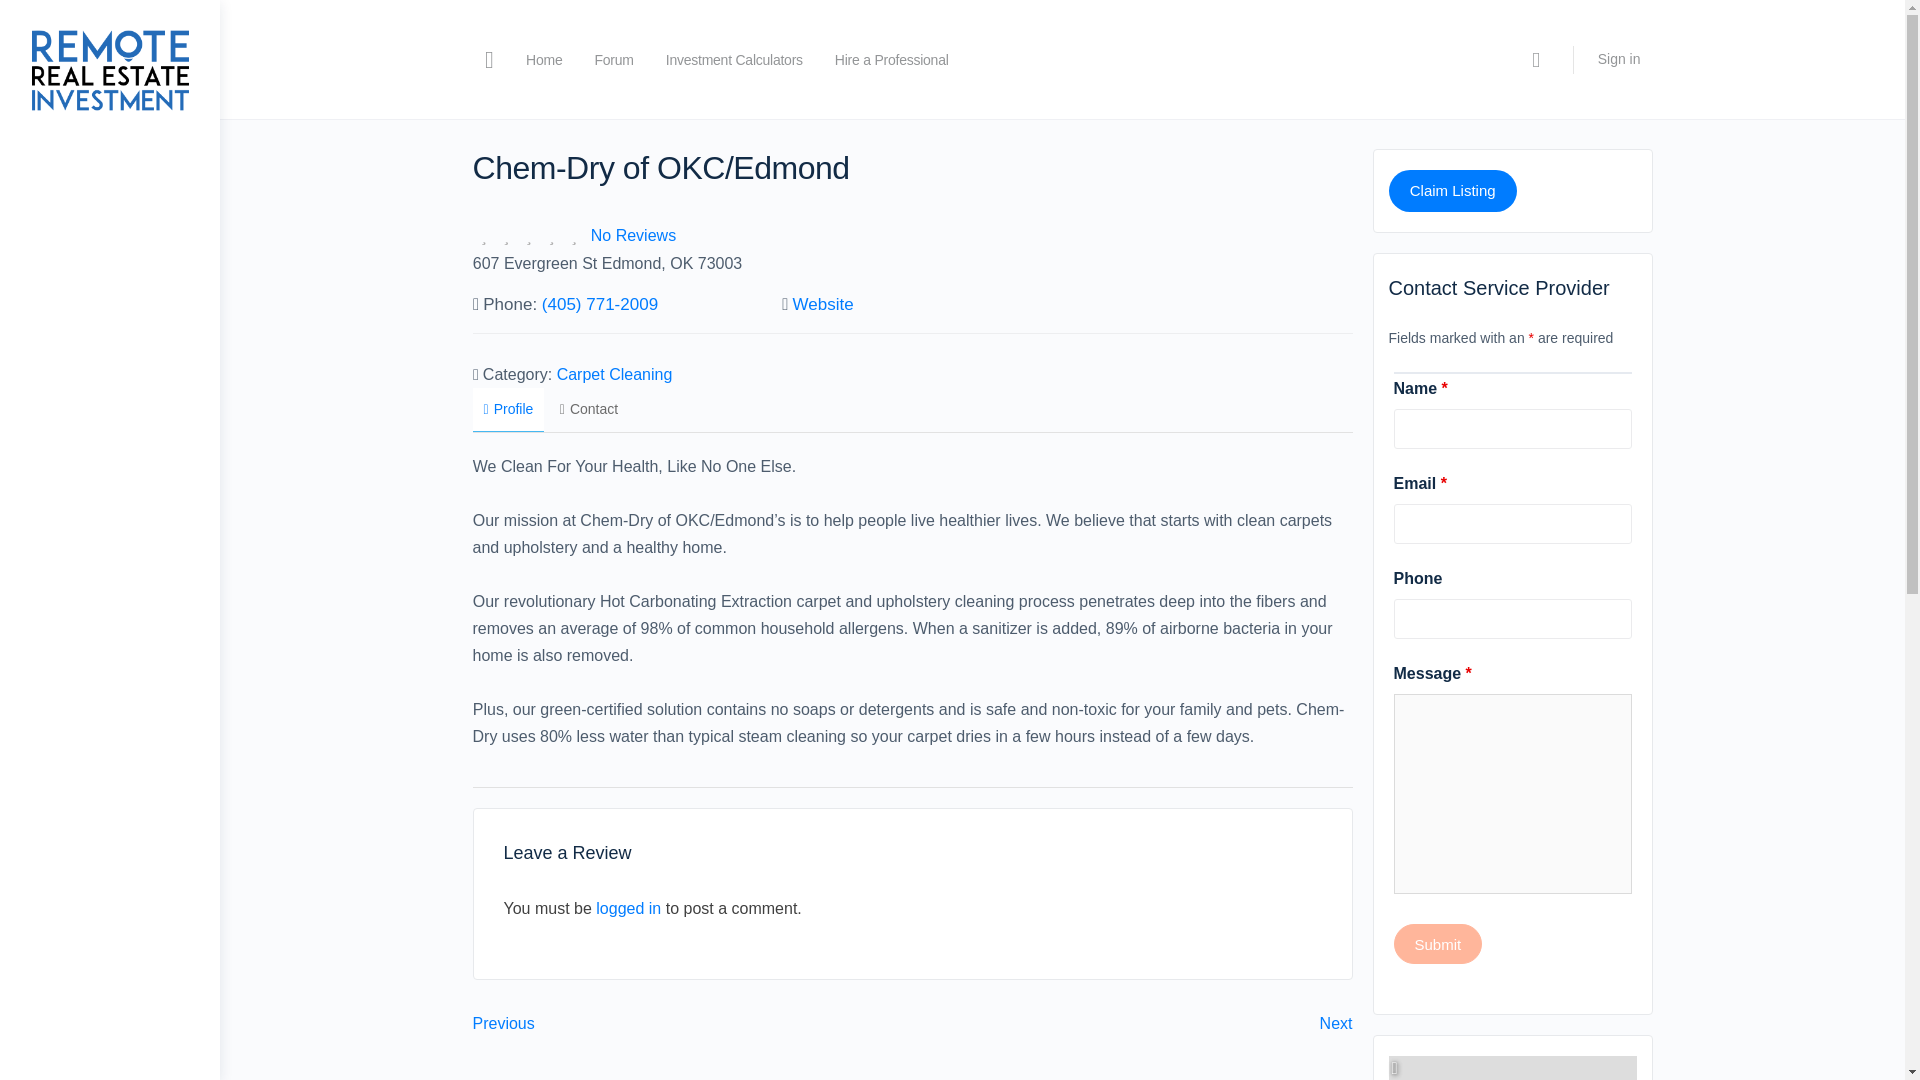 Image resolution: width=1920 pixels, height=1080 pixels. I want to click on Next, so click(1336, 1024).